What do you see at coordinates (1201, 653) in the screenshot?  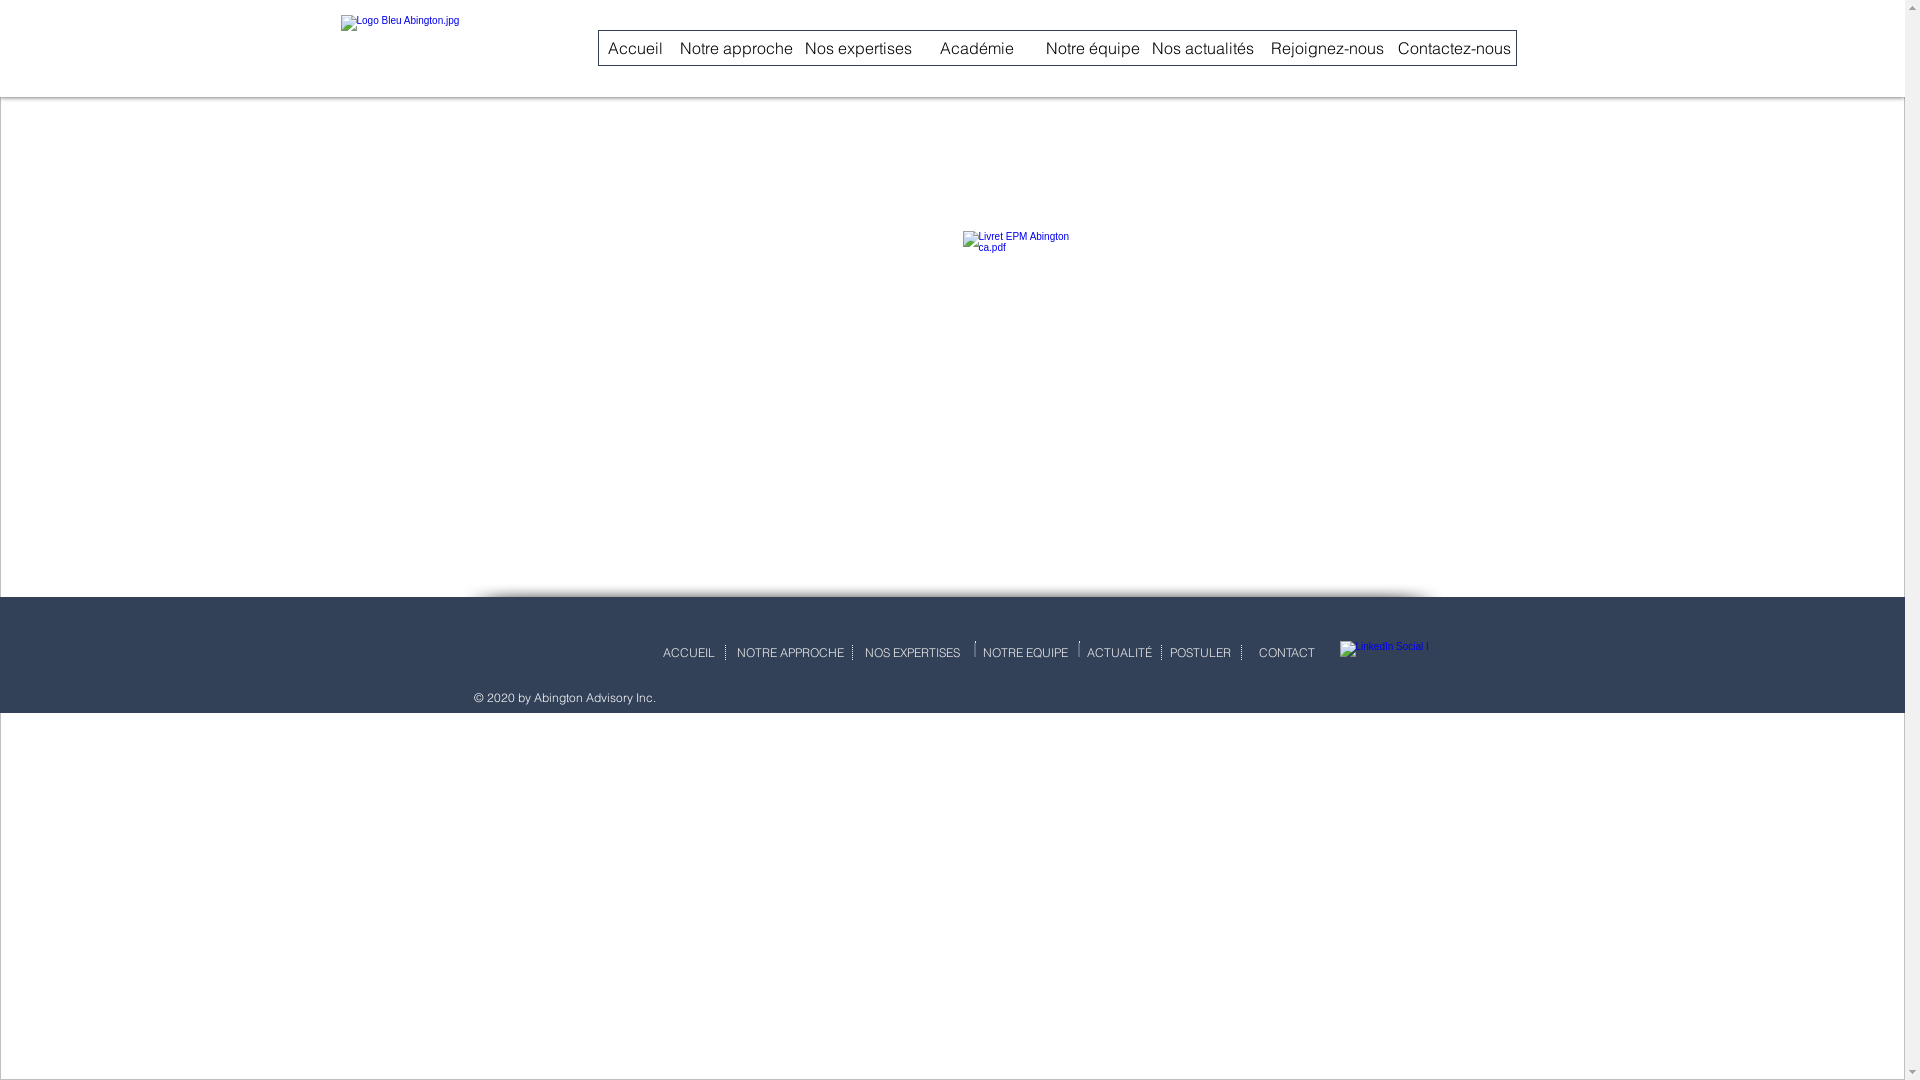 I see `POSTULER` at bounding box center [1201, 653].